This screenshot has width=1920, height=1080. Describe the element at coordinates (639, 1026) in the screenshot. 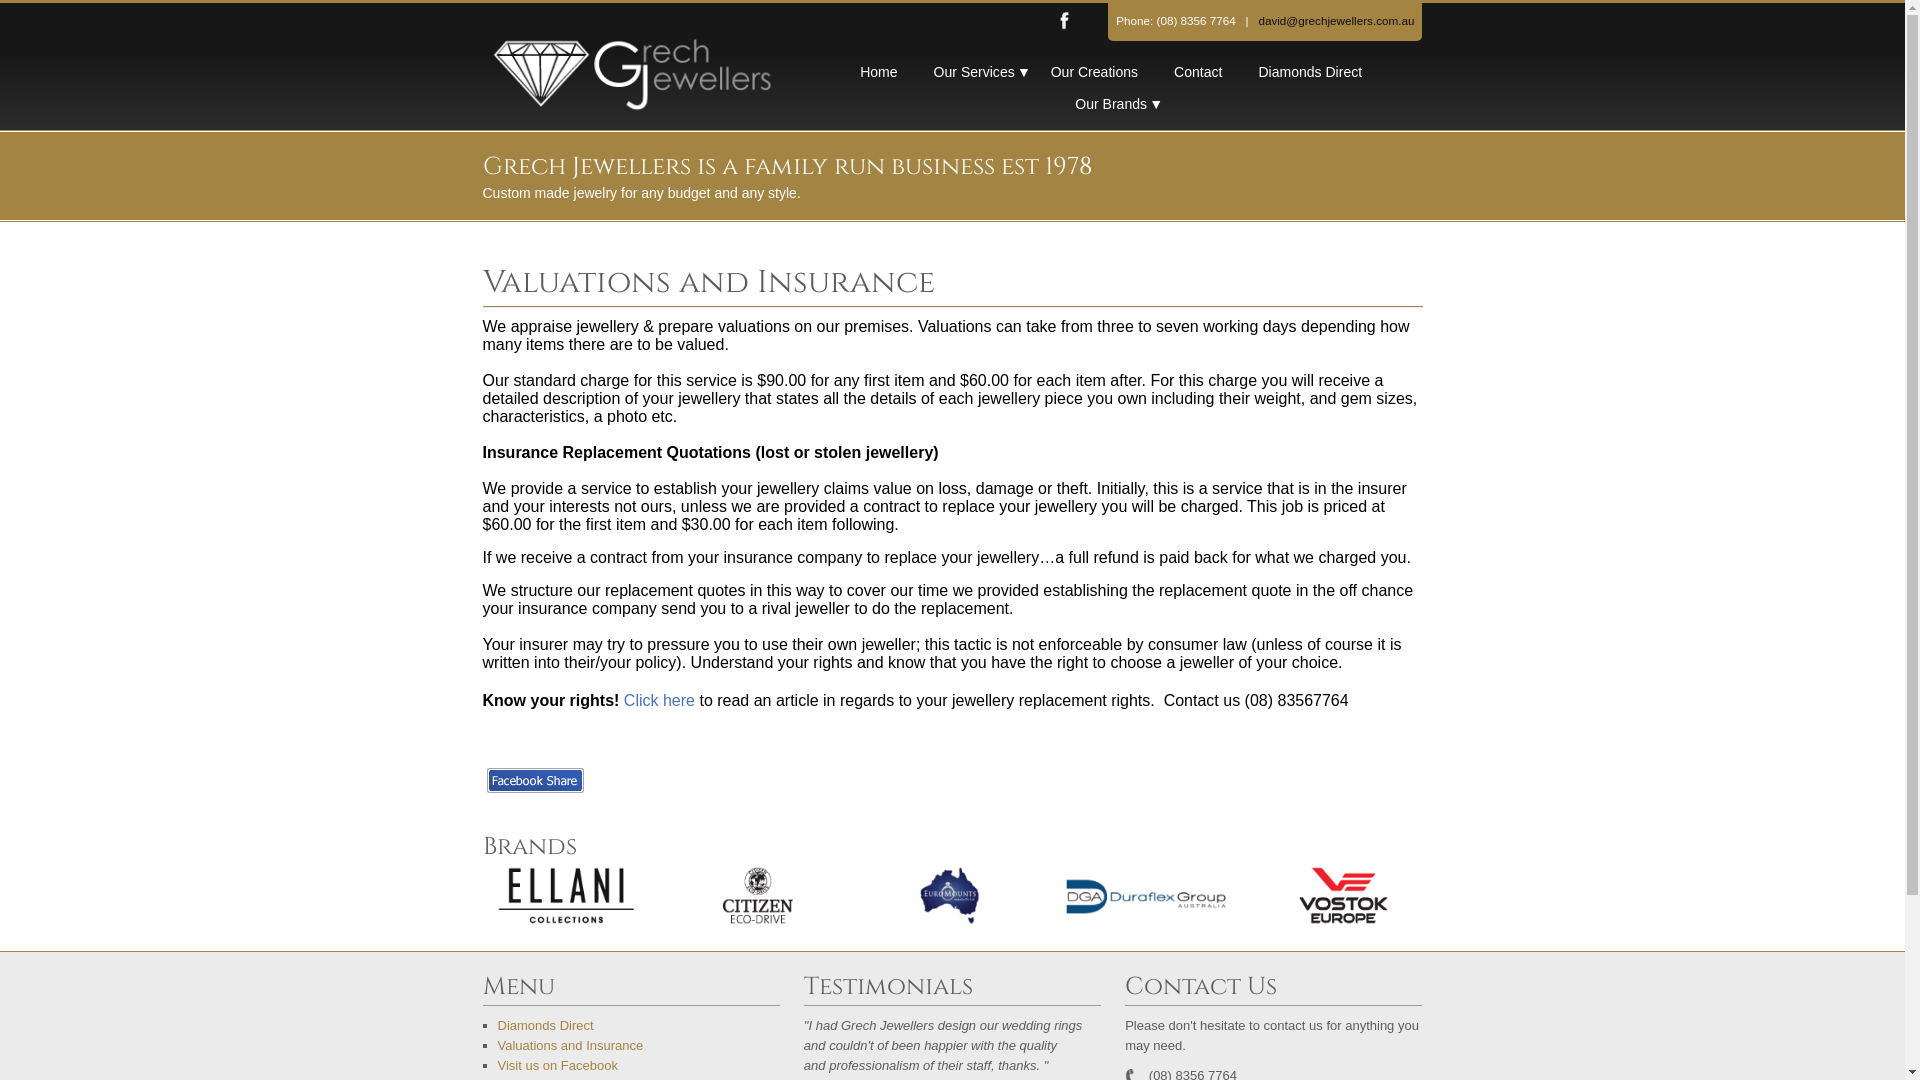

I see `Diamonds Direct` at that location.